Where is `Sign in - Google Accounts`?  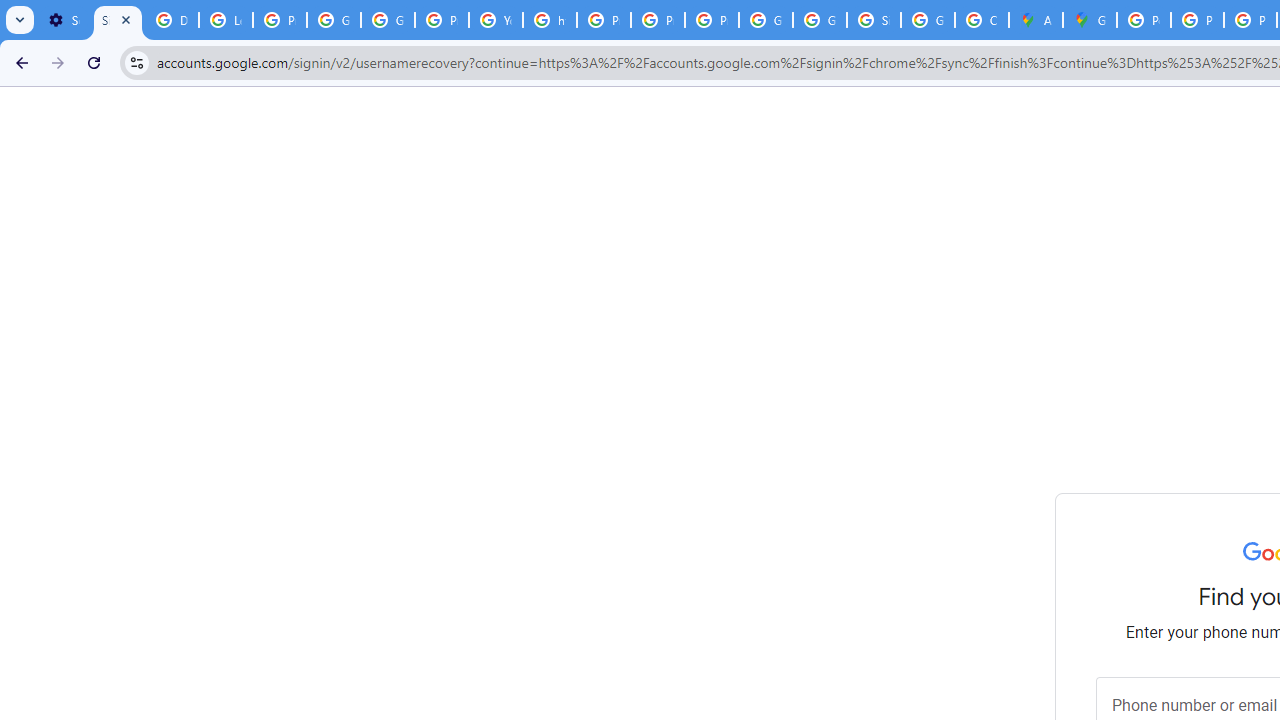
Sign in - Google Accounts is located at coordinates (874, 20).